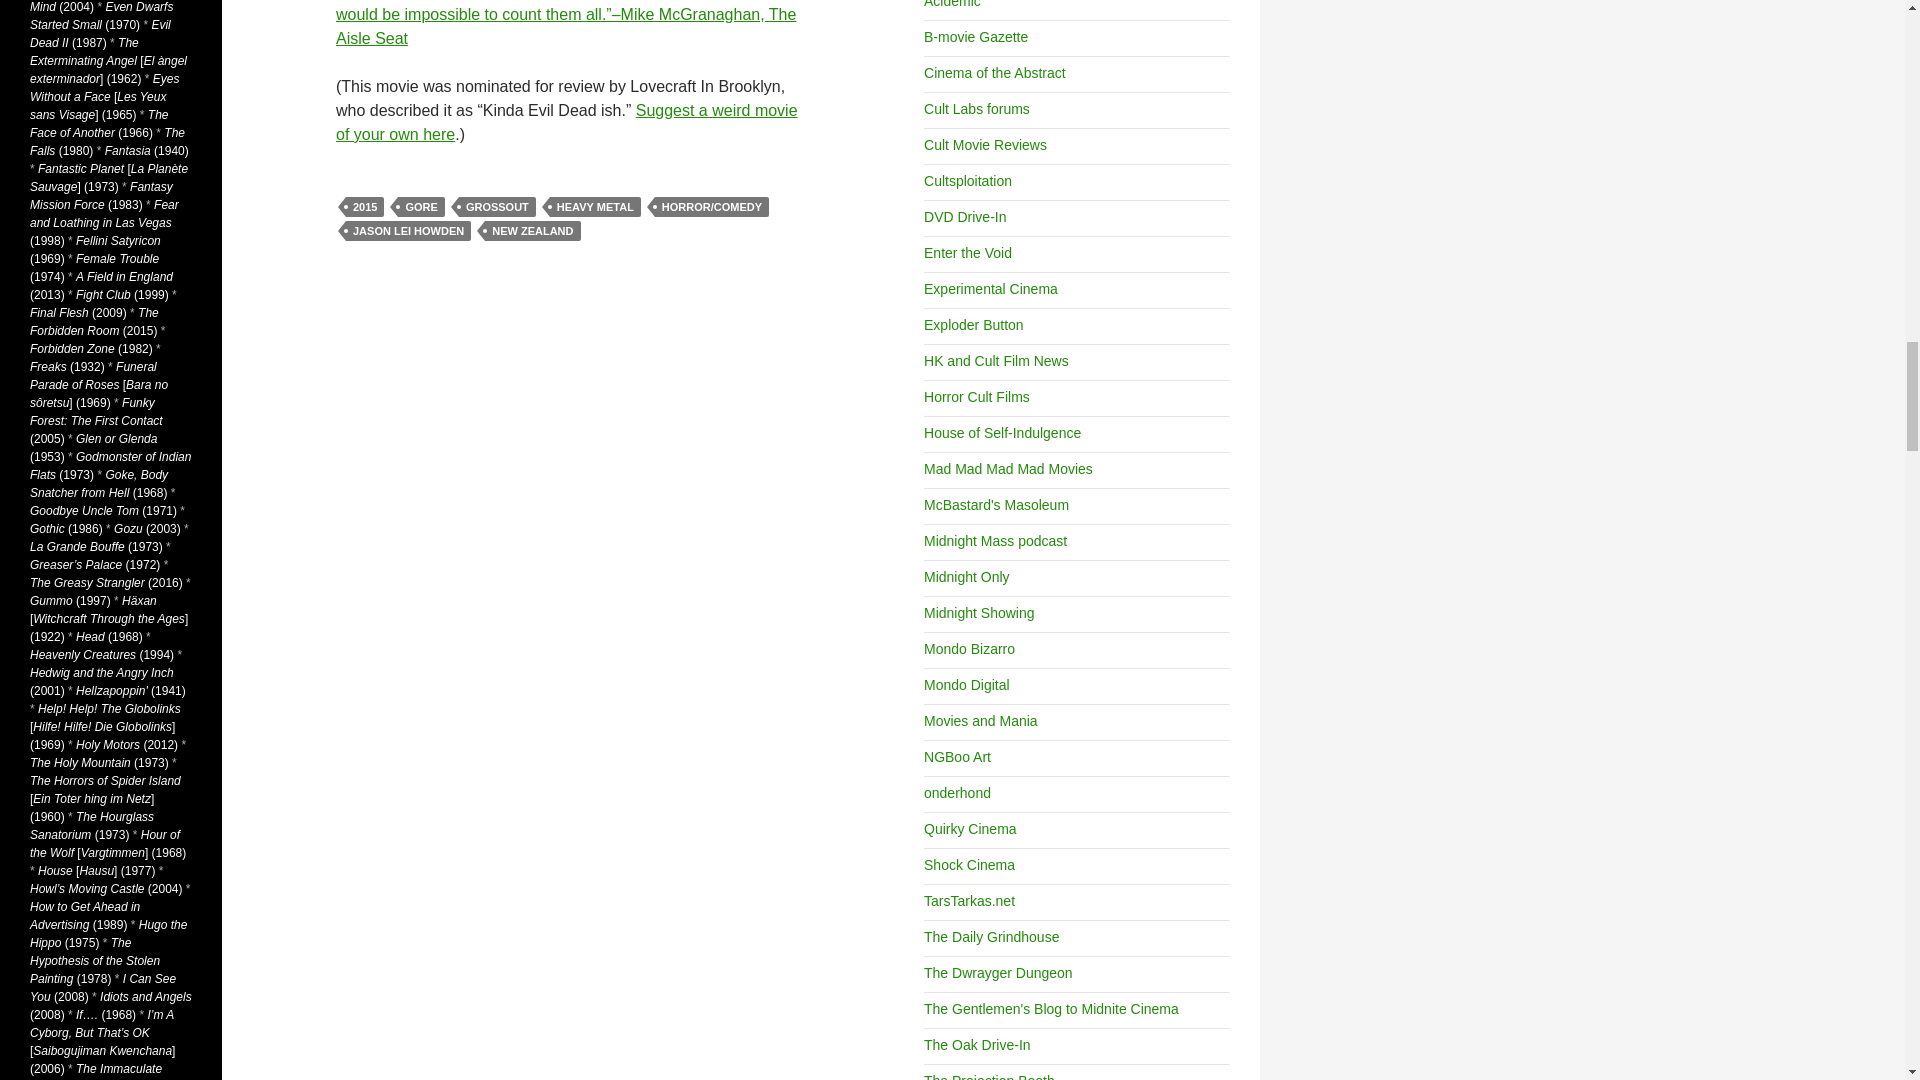  Describe the element at coordinates (567, 122) in the screenshot. I see `Suggest a weird movie of your own here` at that location.